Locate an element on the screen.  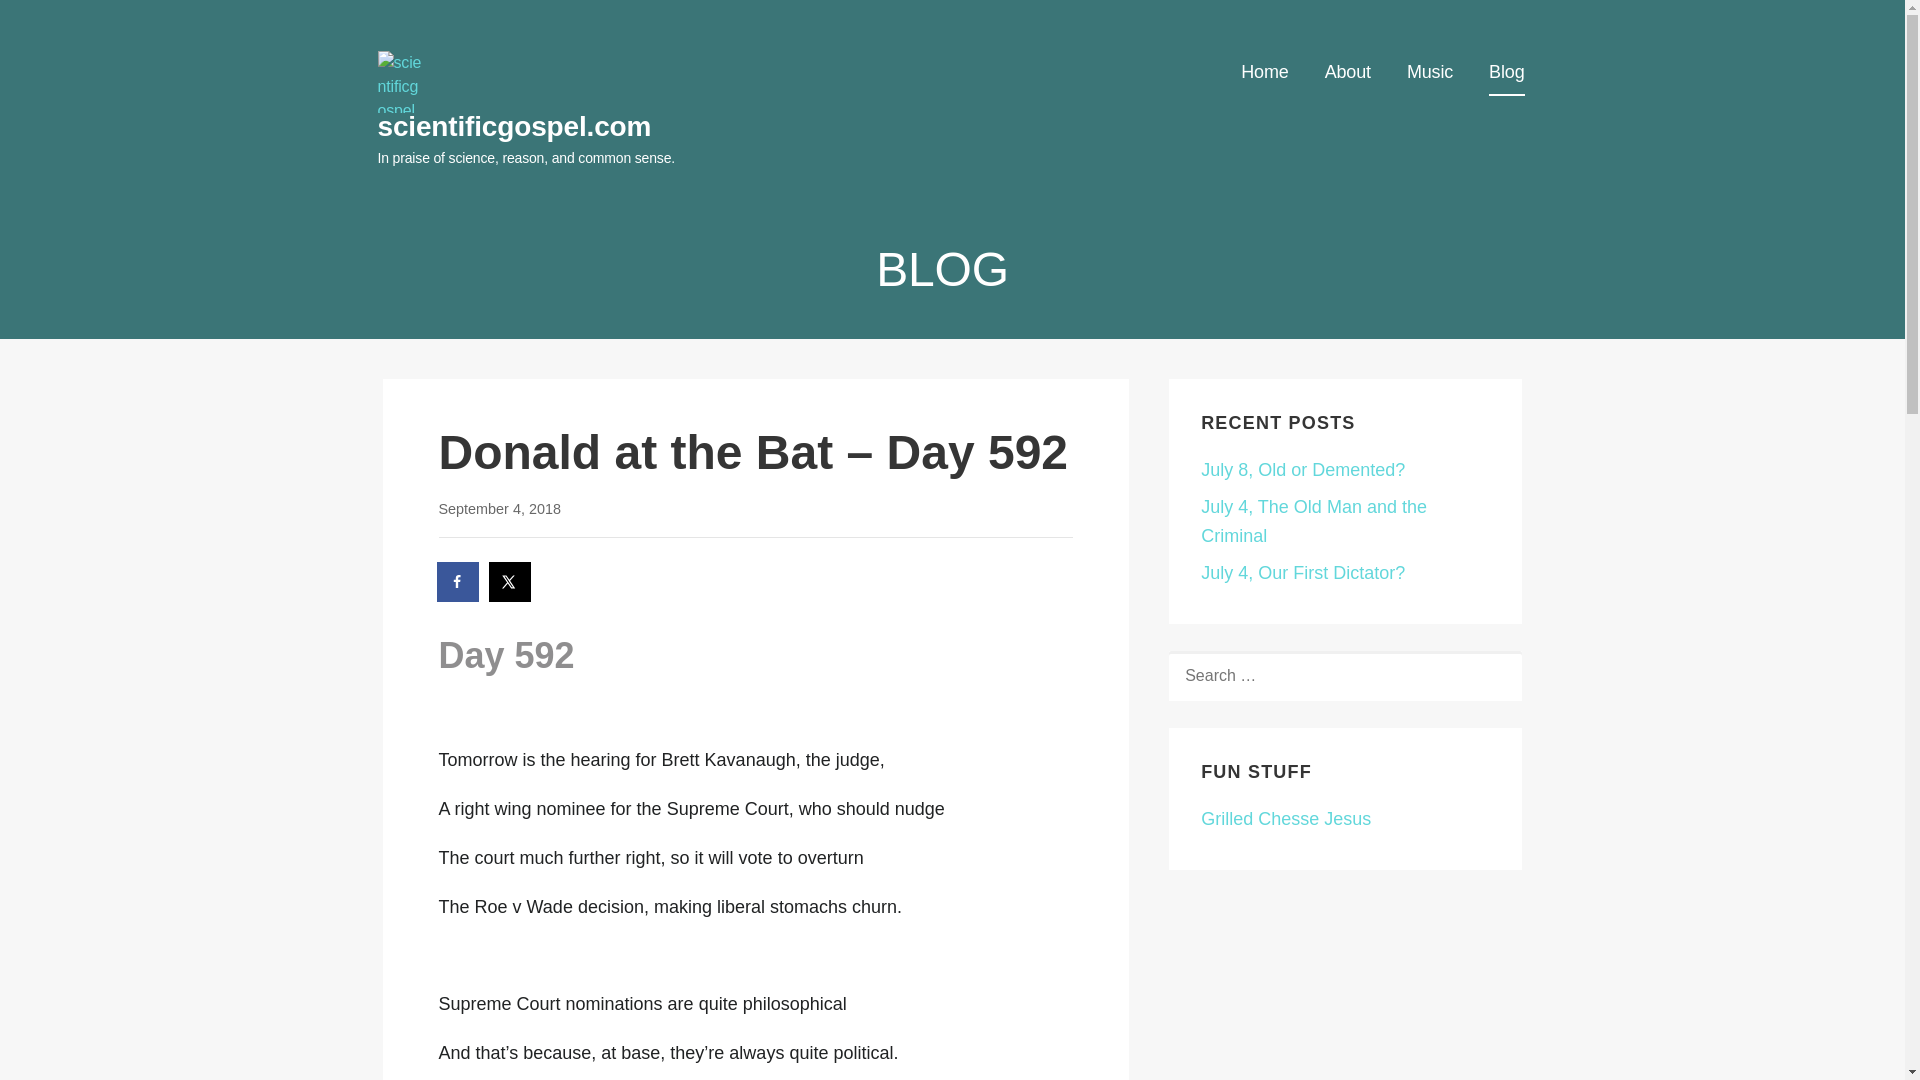
Search is located at coordinates (62, 22).